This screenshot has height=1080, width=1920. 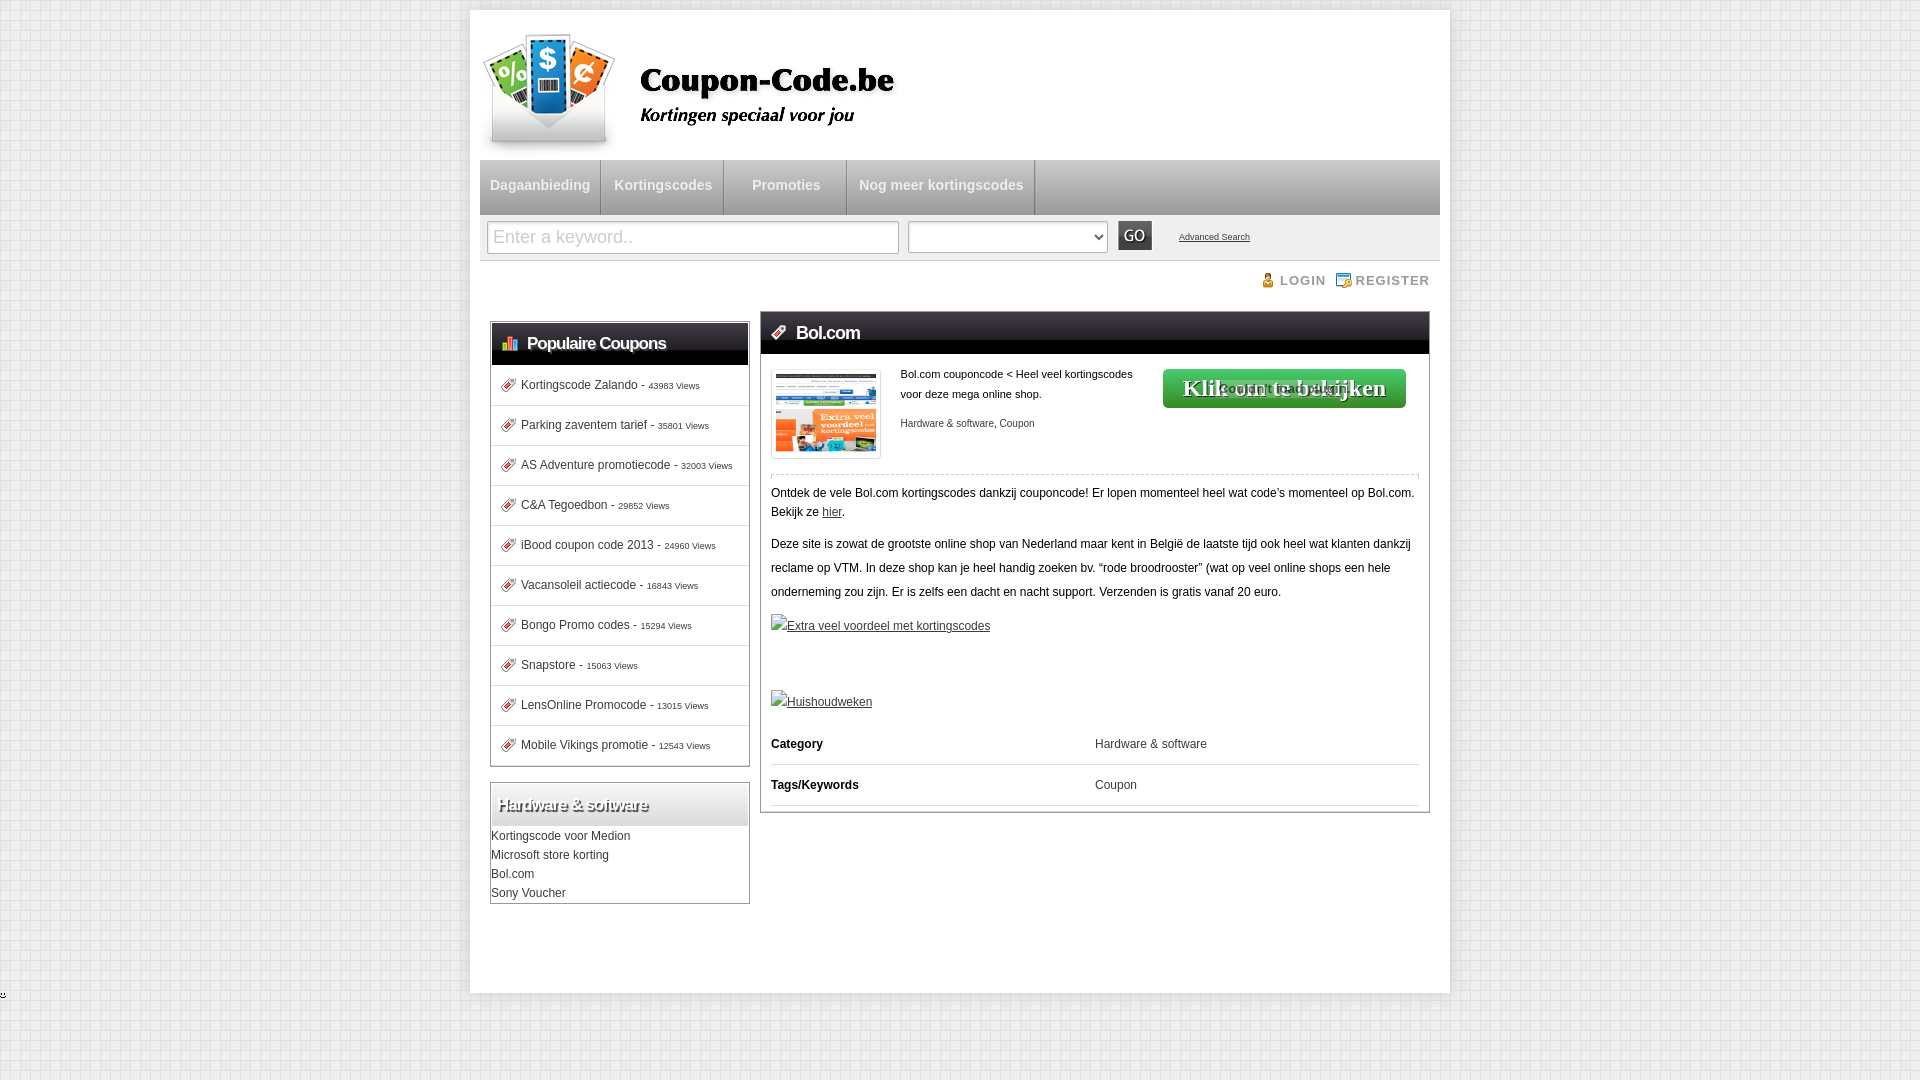 What do you see at coordinates (512, 874) in the screenshot?
I see `Bol.com` at bounding box center [512, 874].